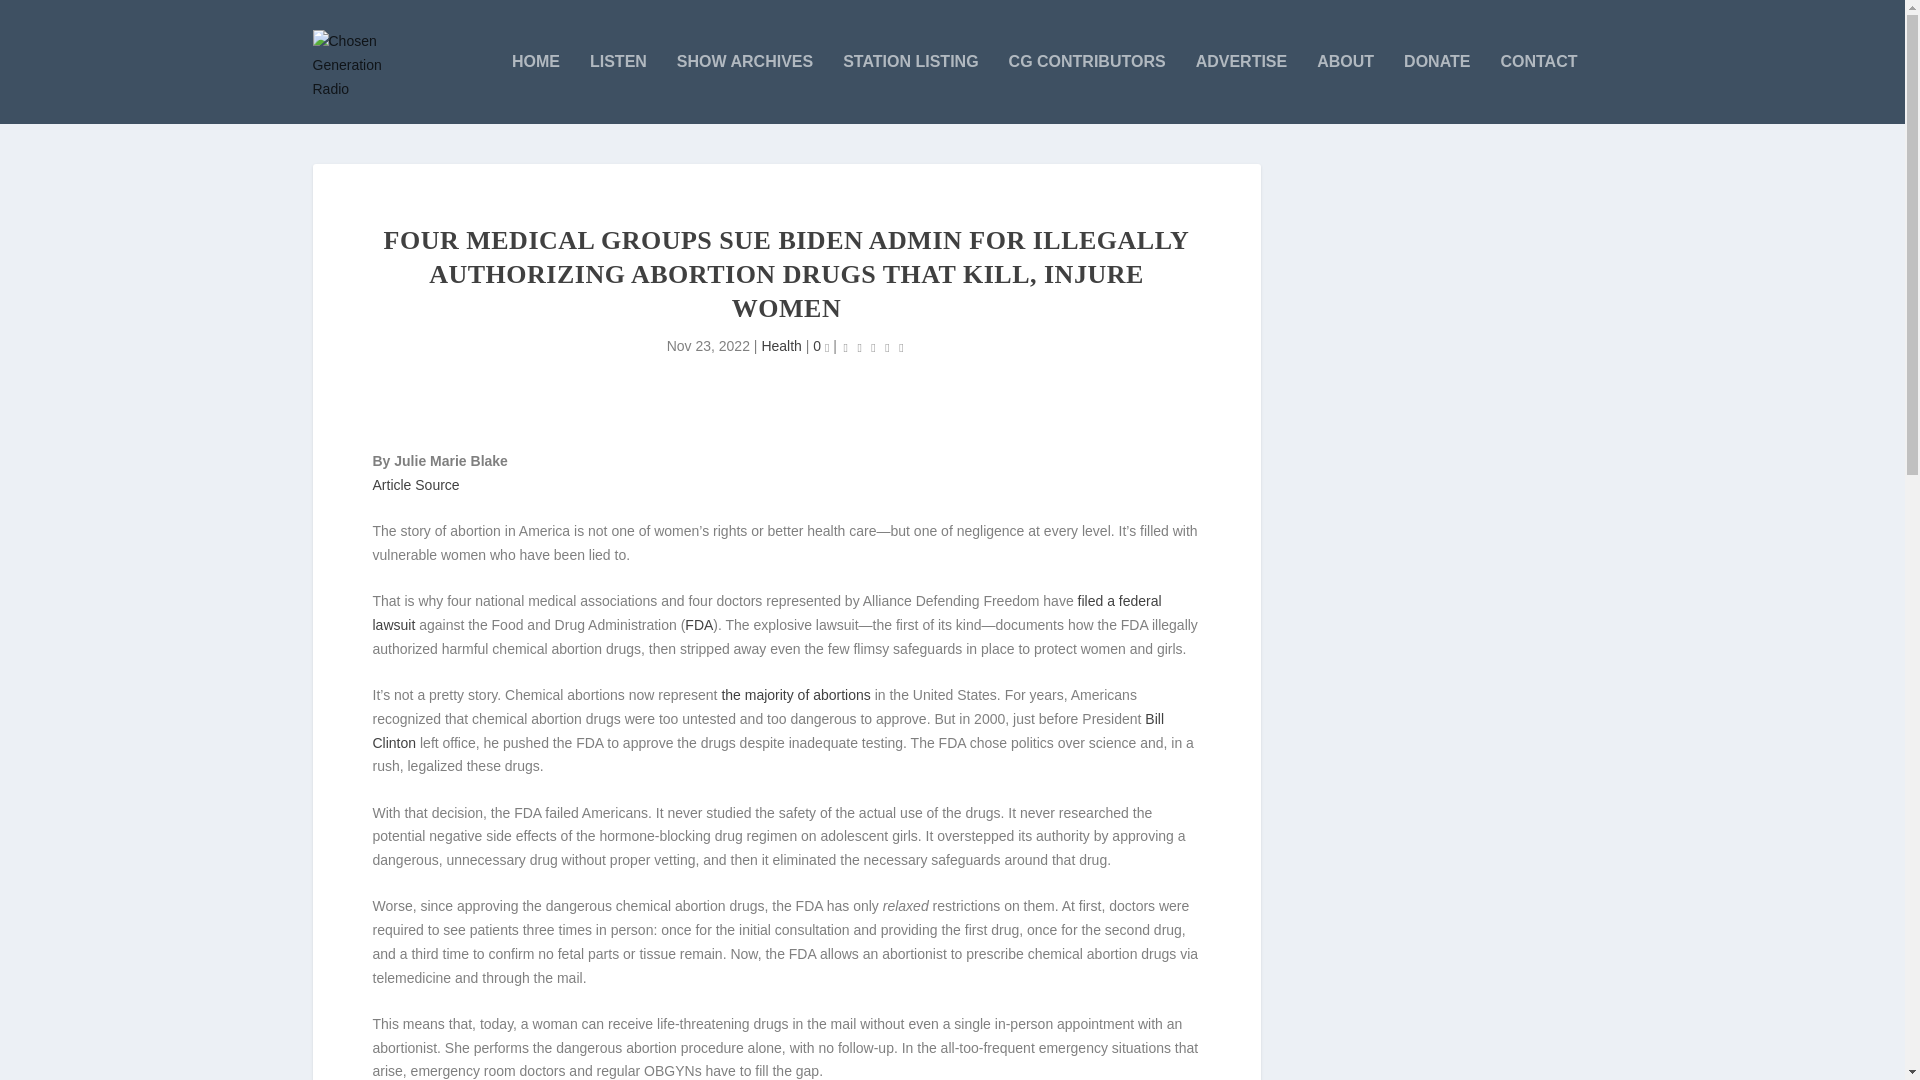  Describe the element at coordinates (780, 346) in the screenshot. I see `Health` at that location.